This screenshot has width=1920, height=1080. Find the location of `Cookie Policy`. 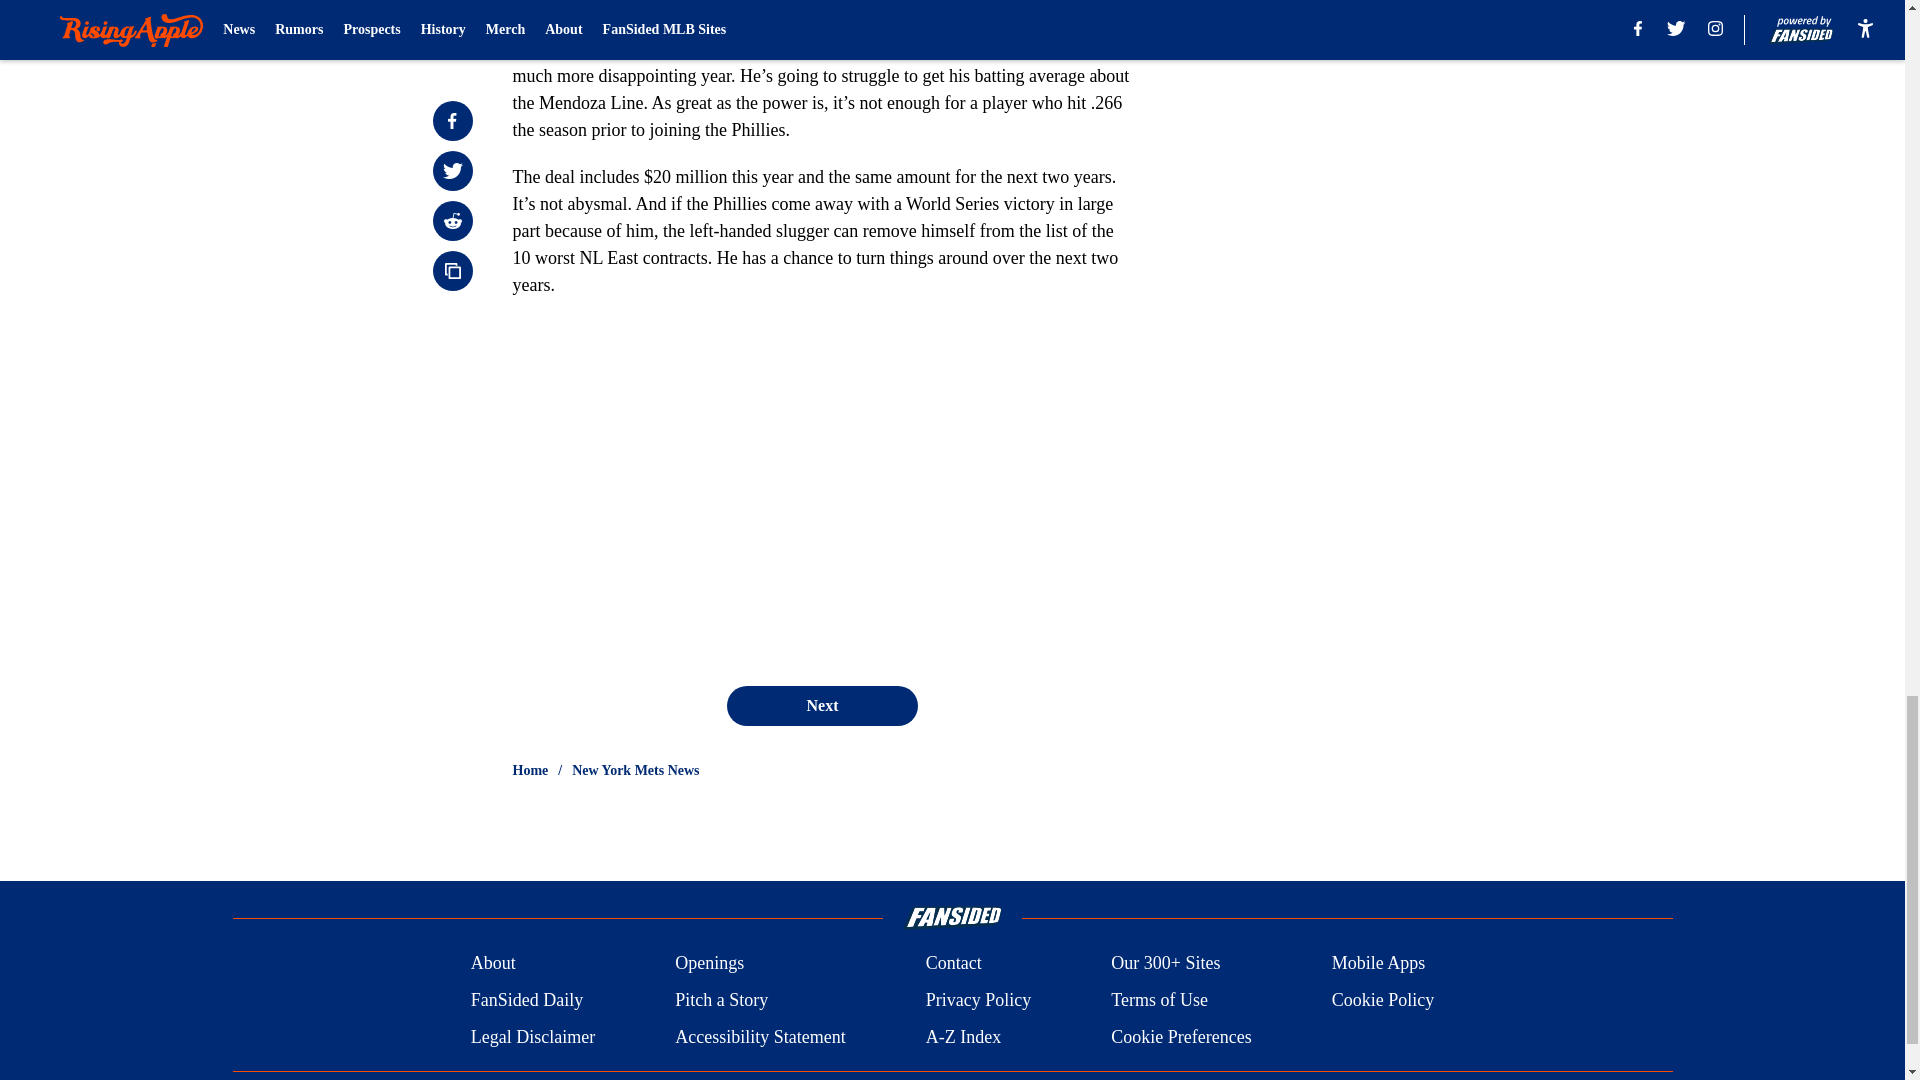

Cookie Policy is located at coordinates (1383, 1000).